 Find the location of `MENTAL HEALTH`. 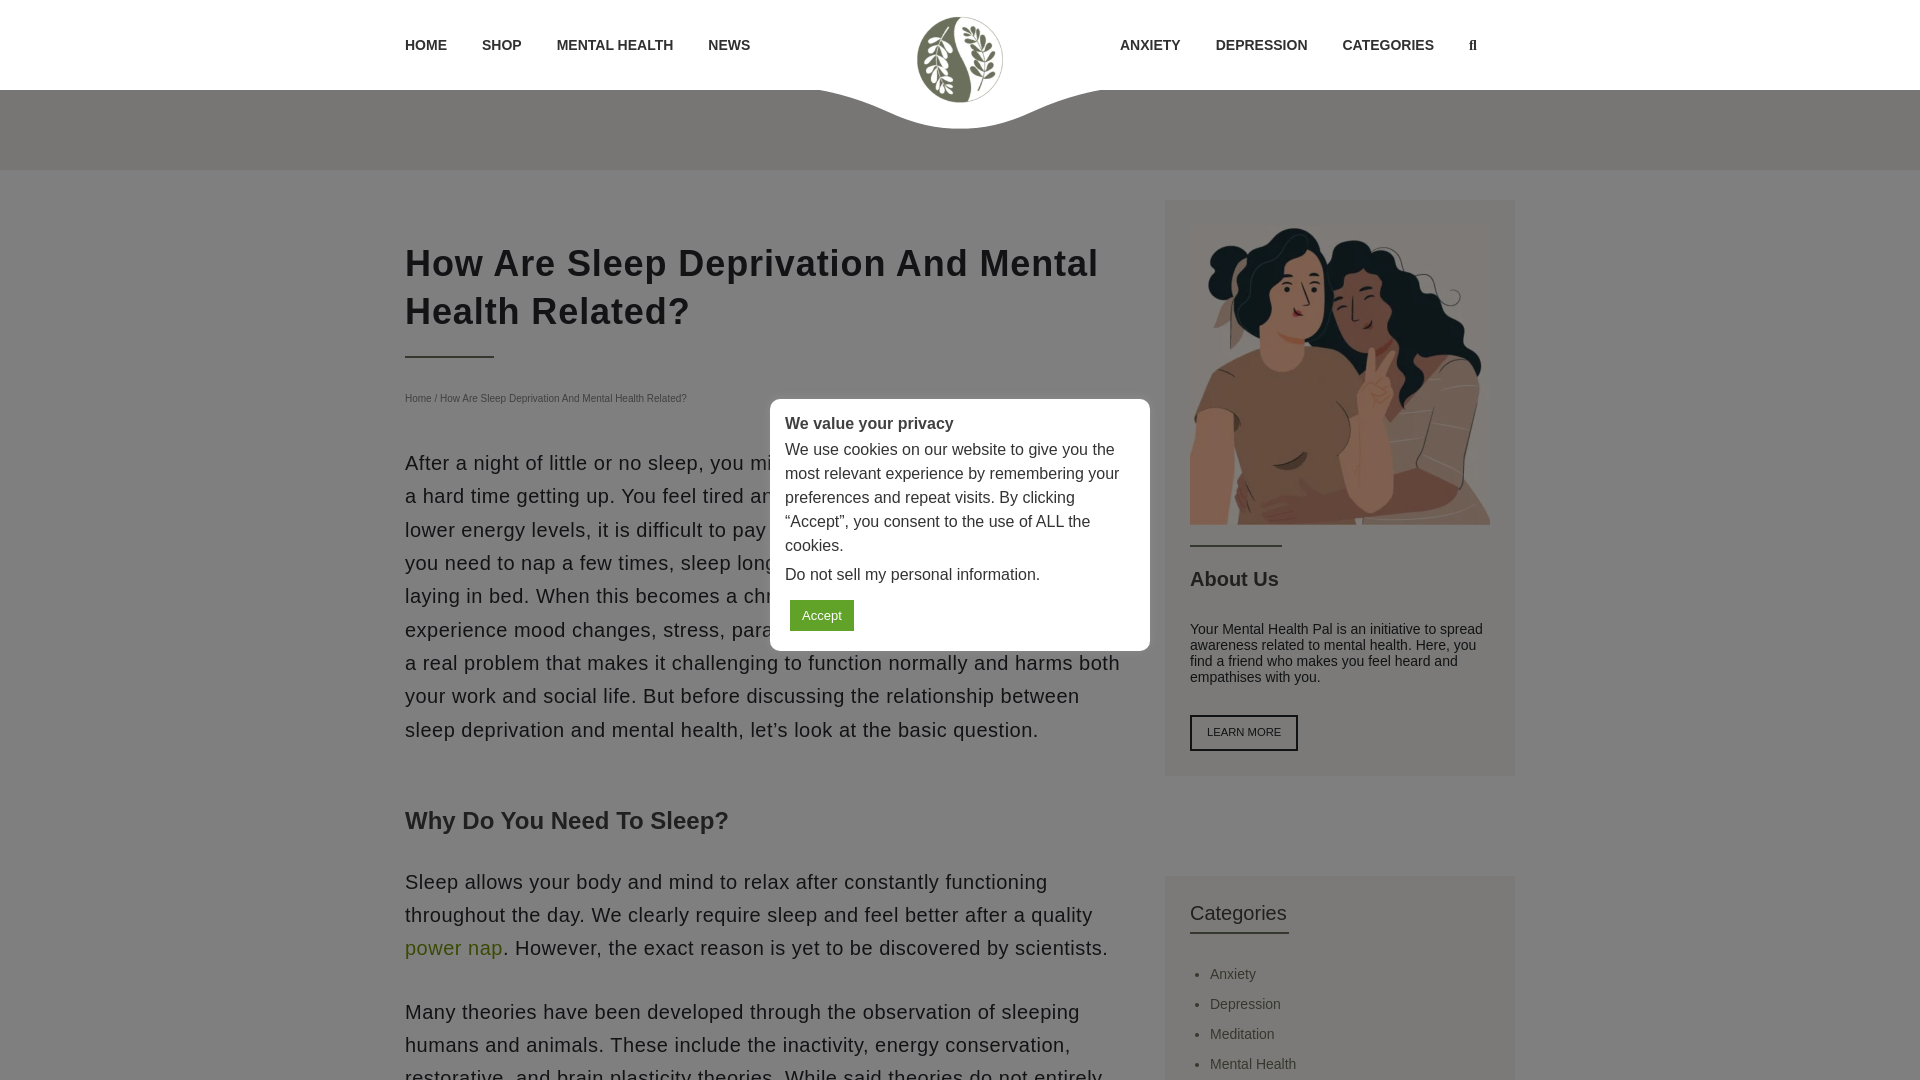

MENTAL HEALTH is located at coordinates (615, 44).